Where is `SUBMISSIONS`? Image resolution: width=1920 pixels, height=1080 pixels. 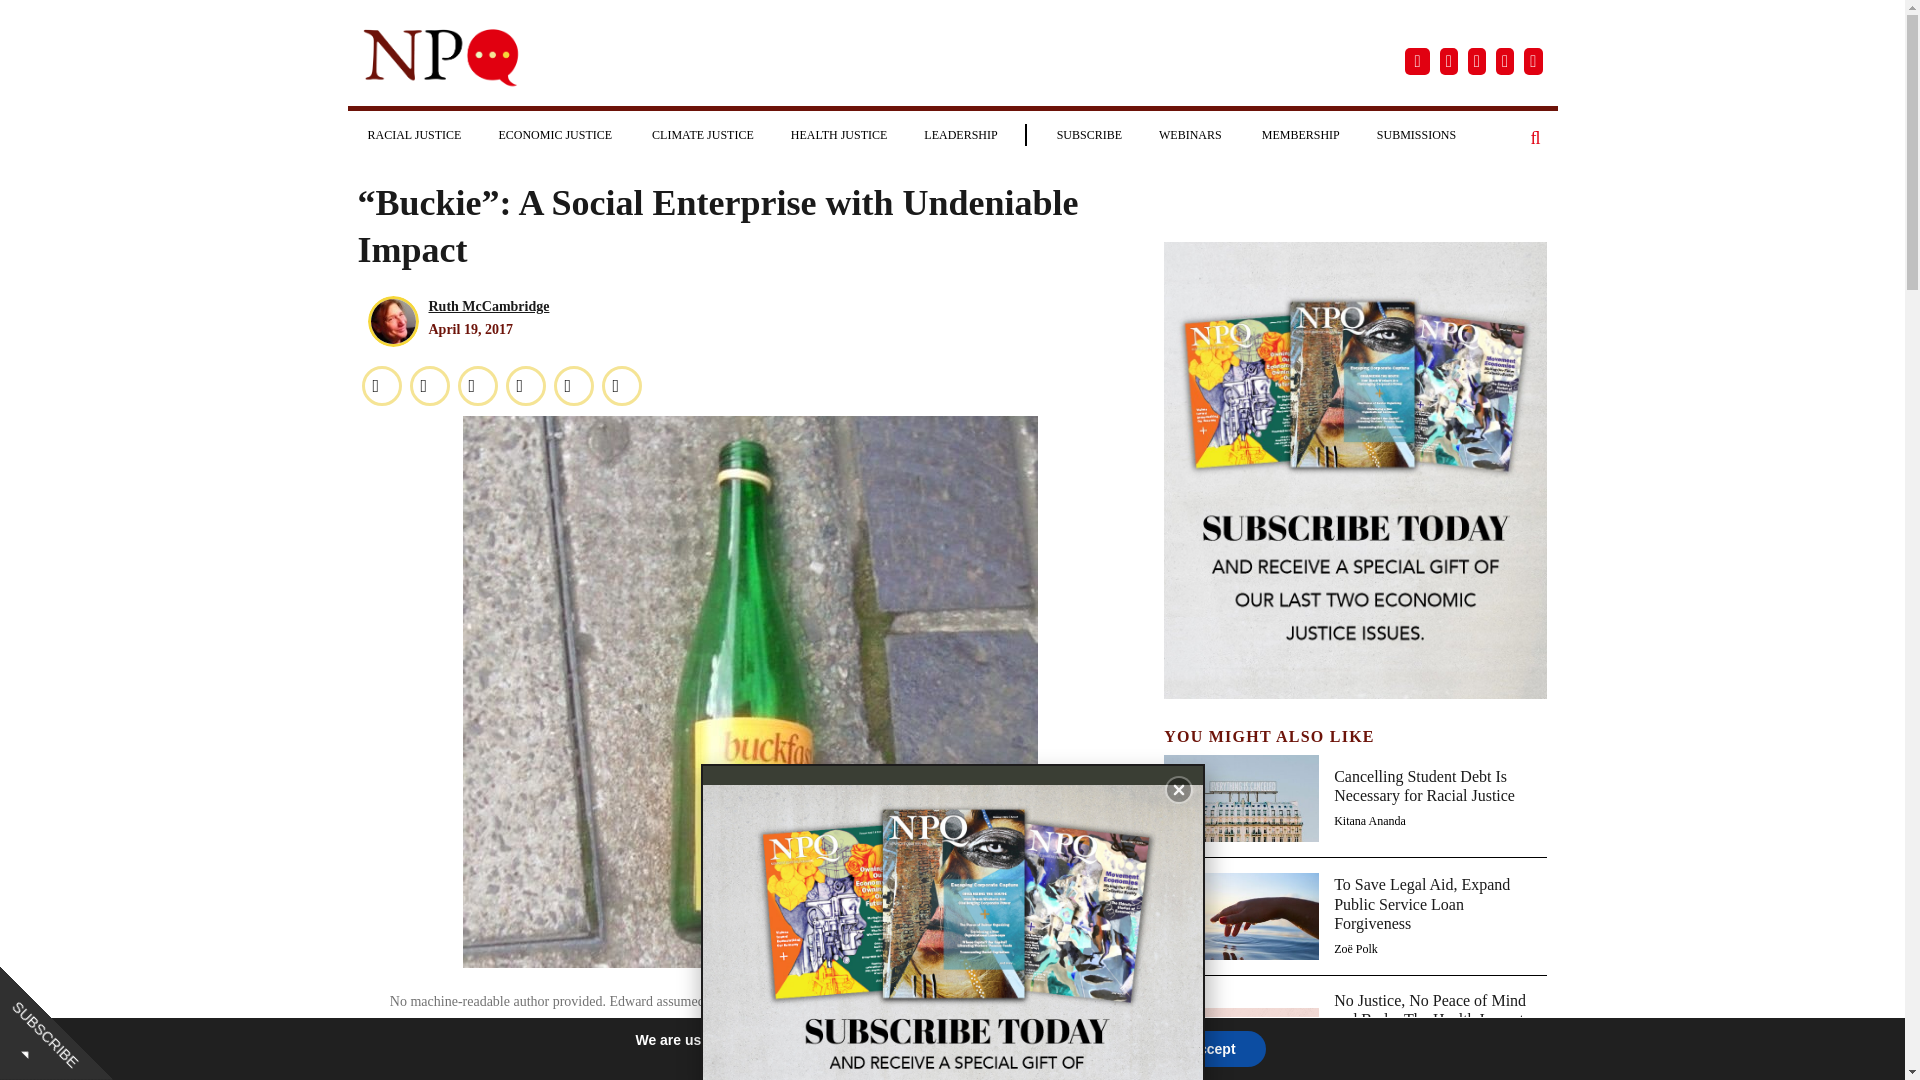 SUBMISSIONS is located at coordinates (1416, 134).